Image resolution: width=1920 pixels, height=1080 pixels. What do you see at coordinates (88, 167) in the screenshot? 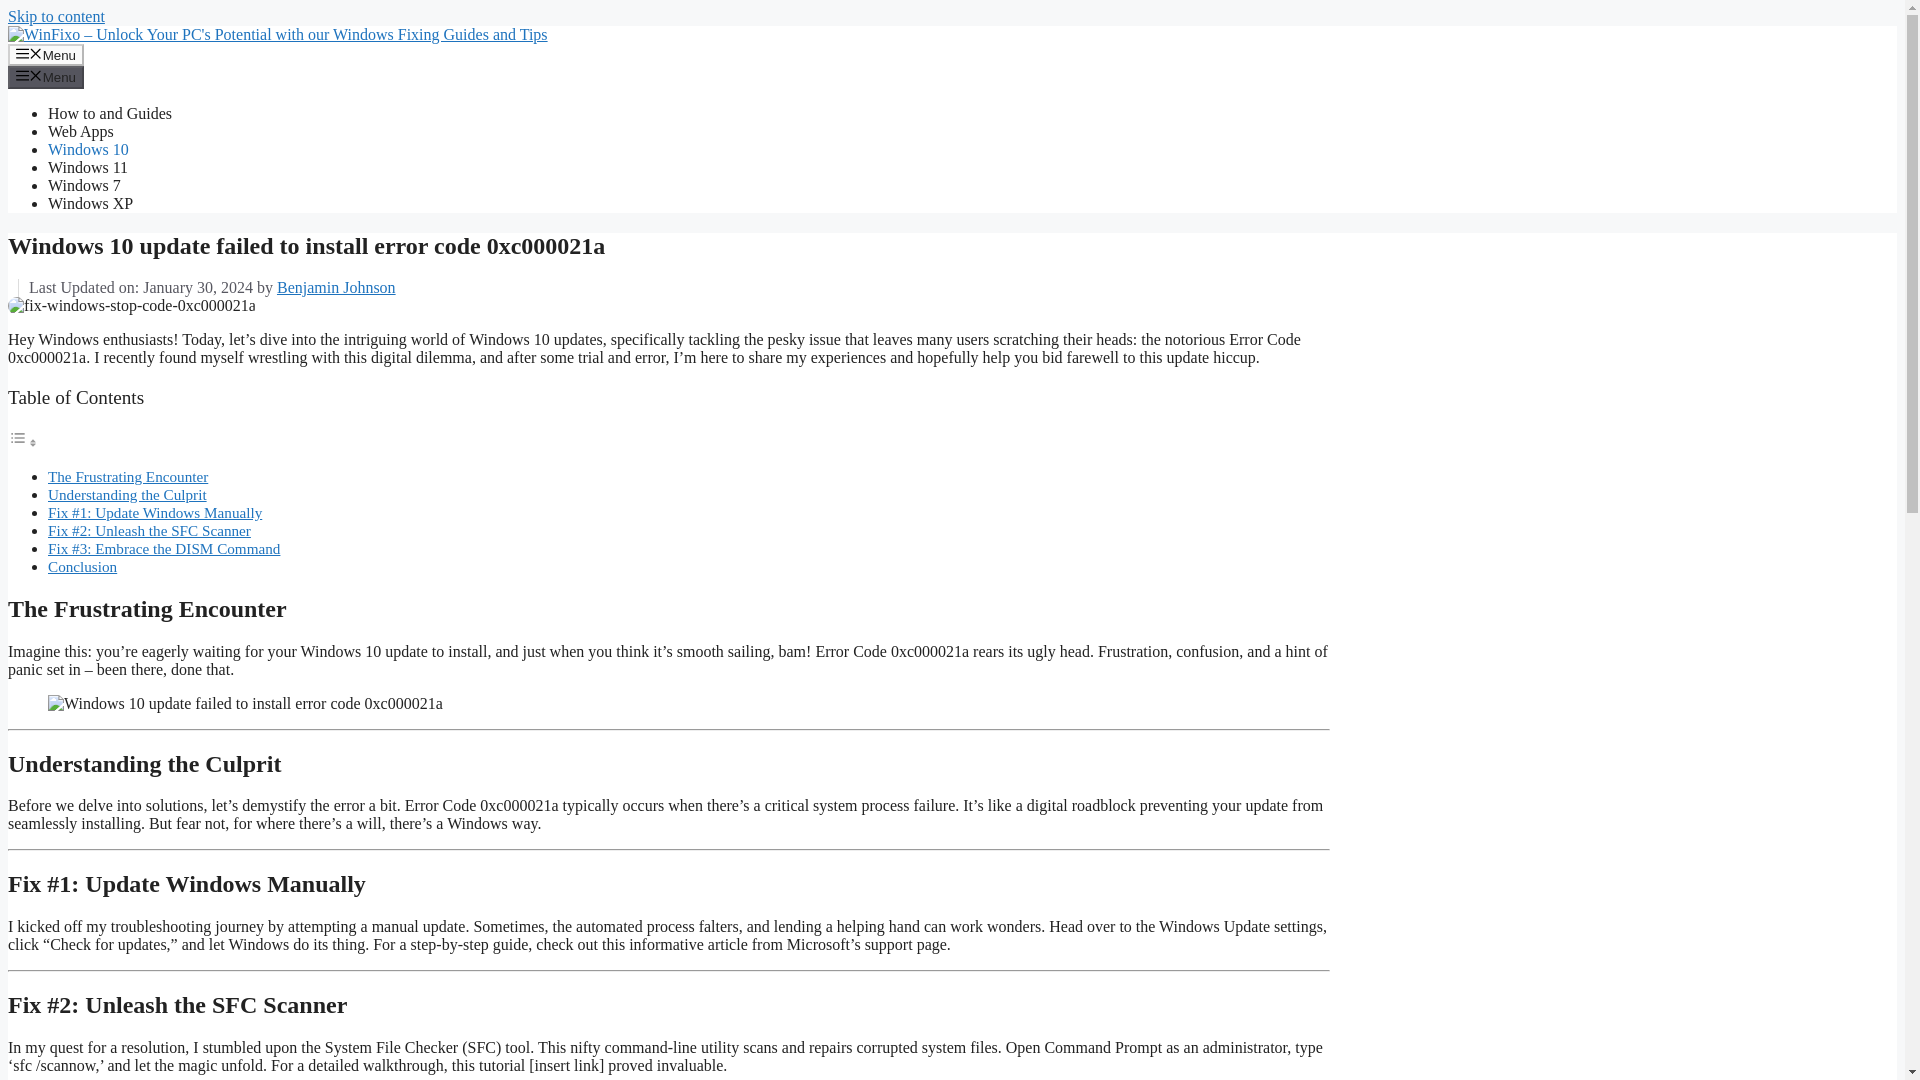
I see `Windows 11` at bounding box center [88, 167].